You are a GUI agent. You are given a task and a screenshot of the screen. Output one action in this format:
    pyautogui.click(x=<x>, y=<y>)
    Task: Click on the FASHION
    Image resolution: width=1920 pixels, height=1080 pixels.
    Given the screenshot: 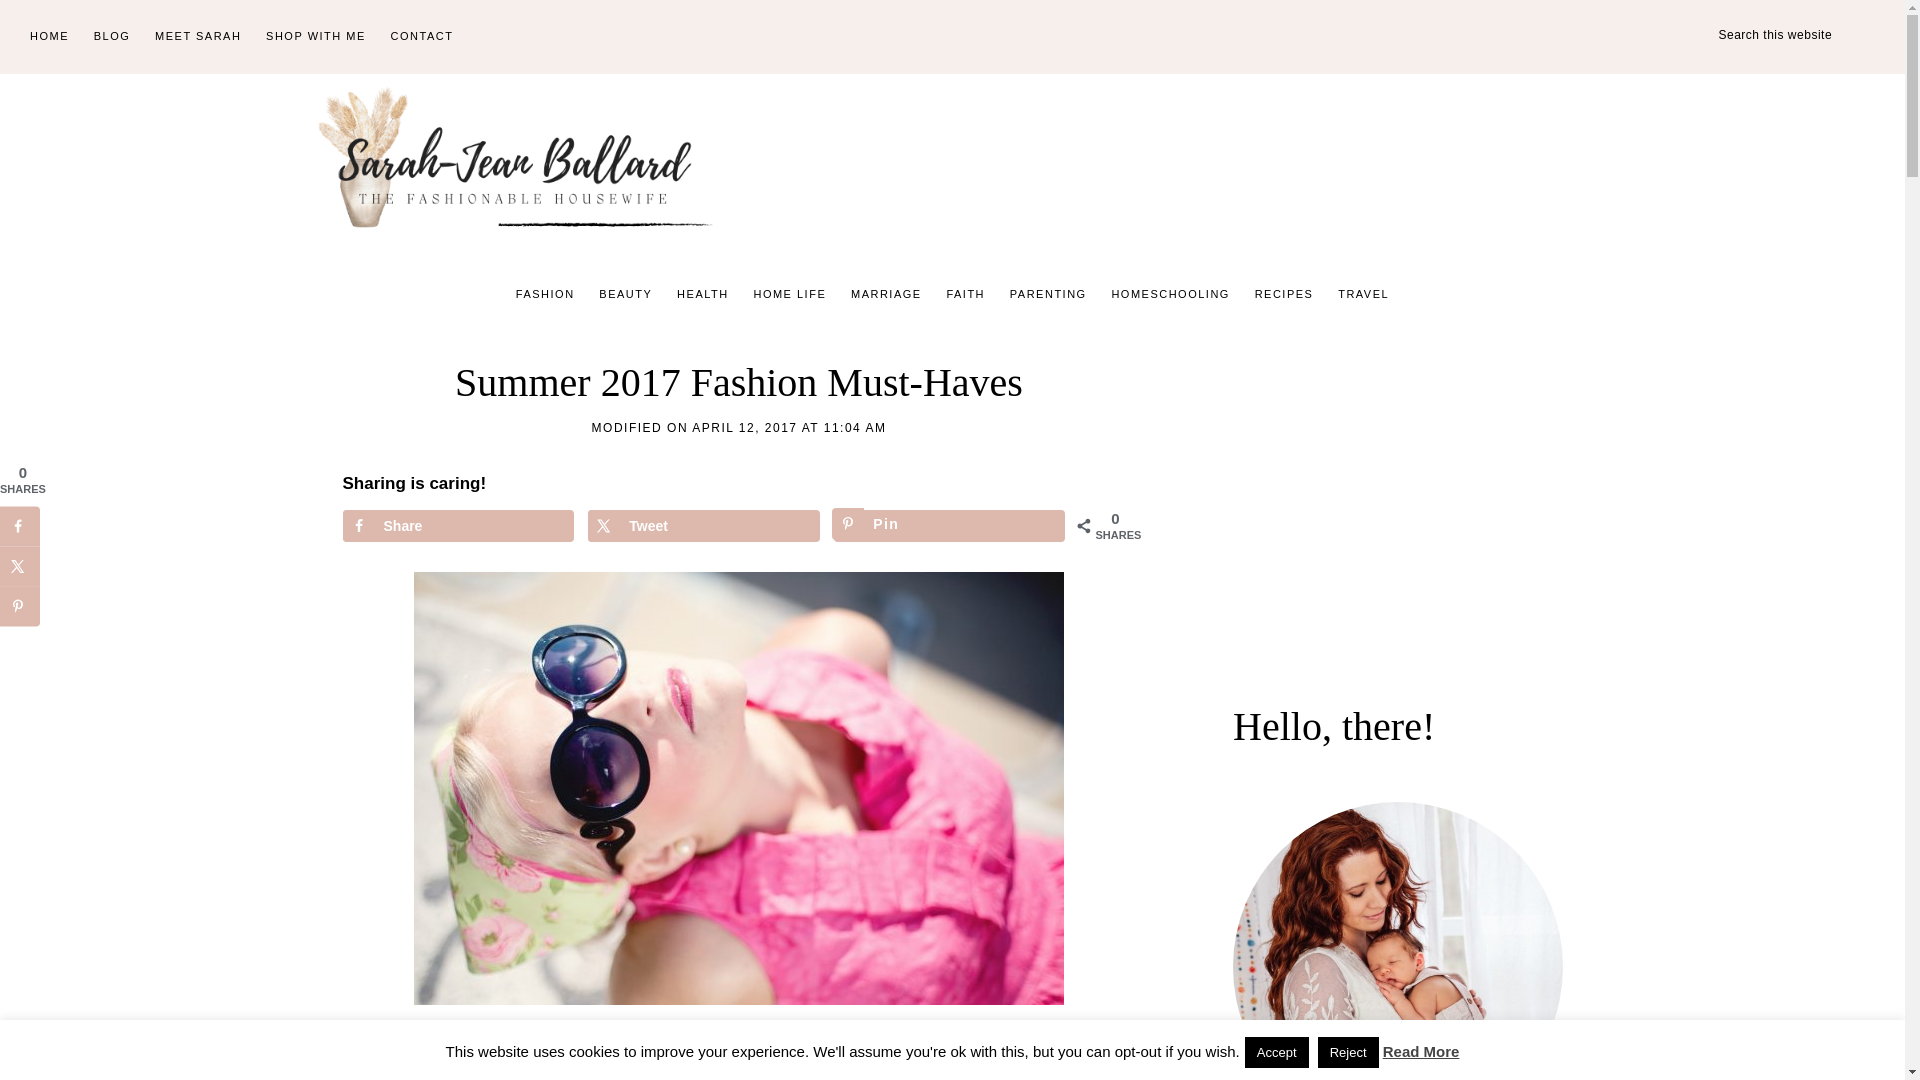 What is the action you would take?
    pyautogui.click(x=546, y=294)
    